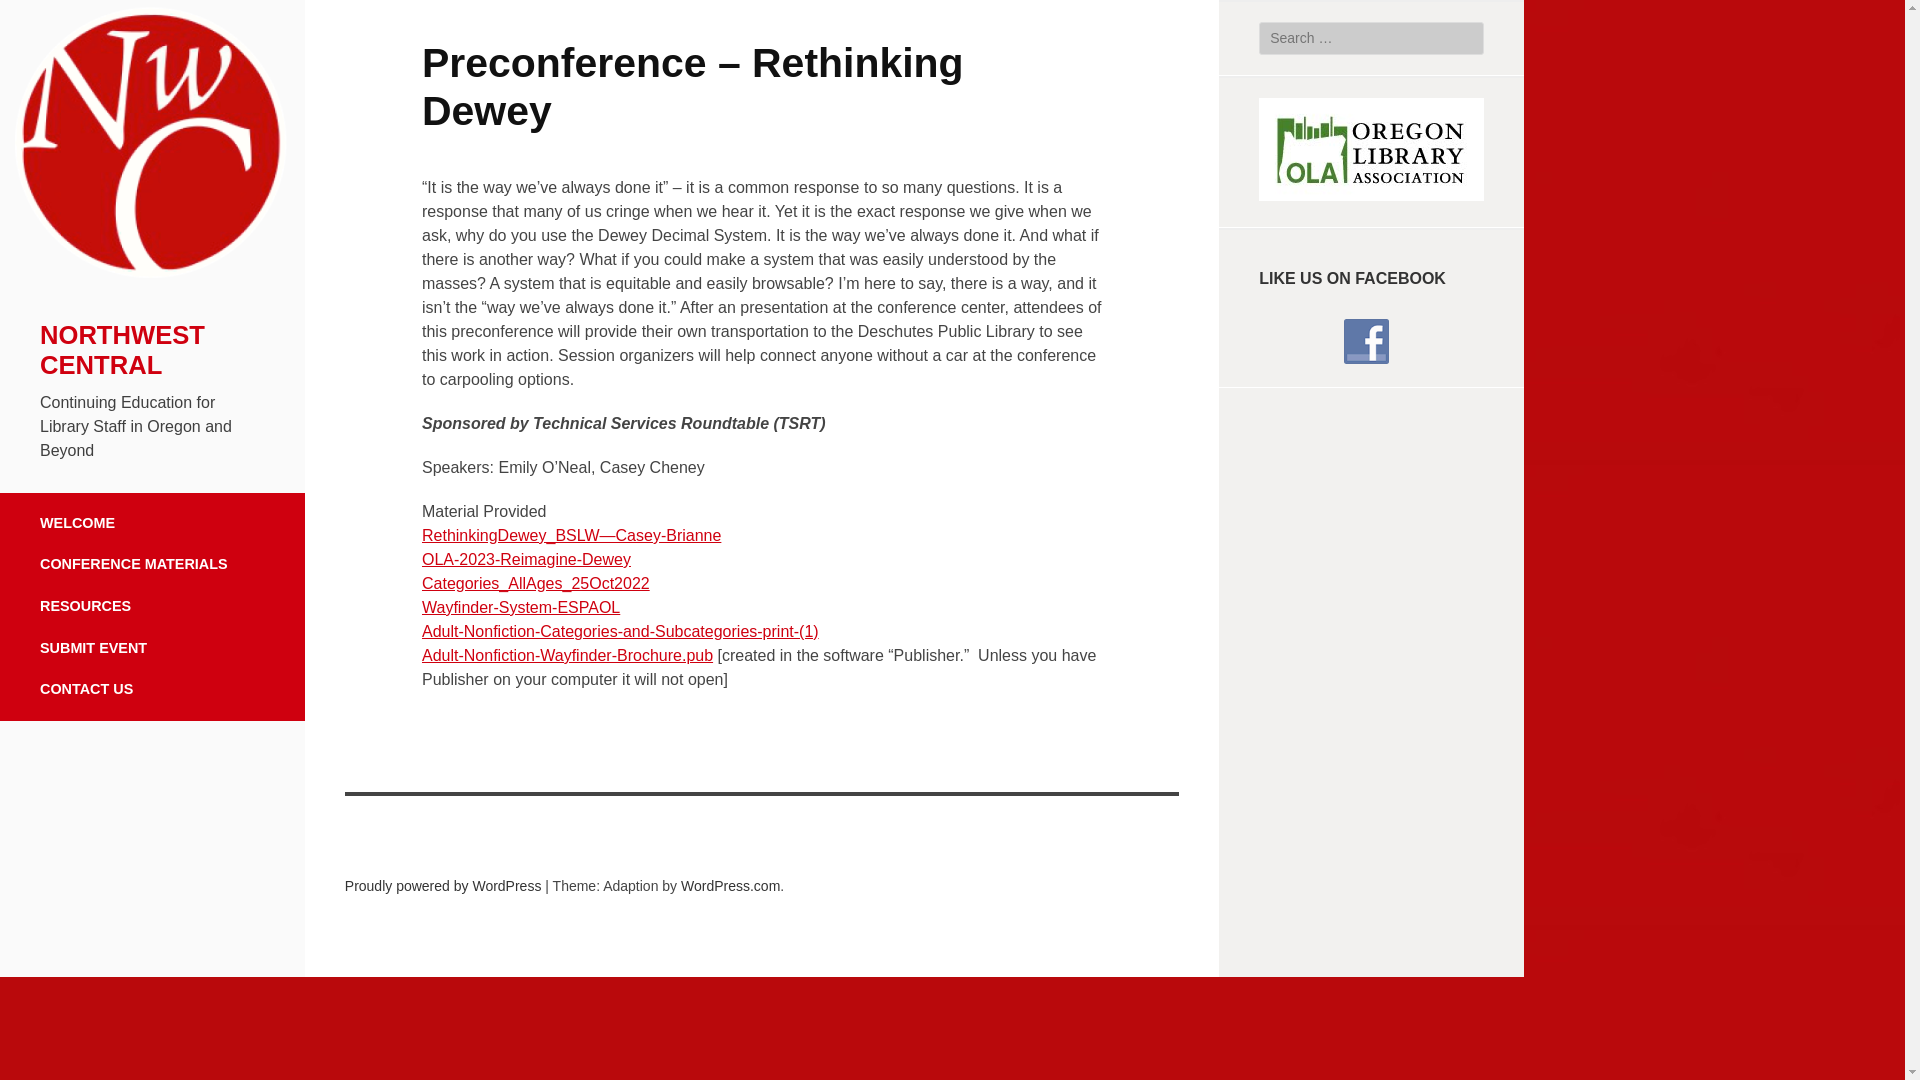 This screenshot has height=1080, width=1920. Describe the element at coordinates (152, 288) in the screenshot. I see `Northwest Central` at that location.